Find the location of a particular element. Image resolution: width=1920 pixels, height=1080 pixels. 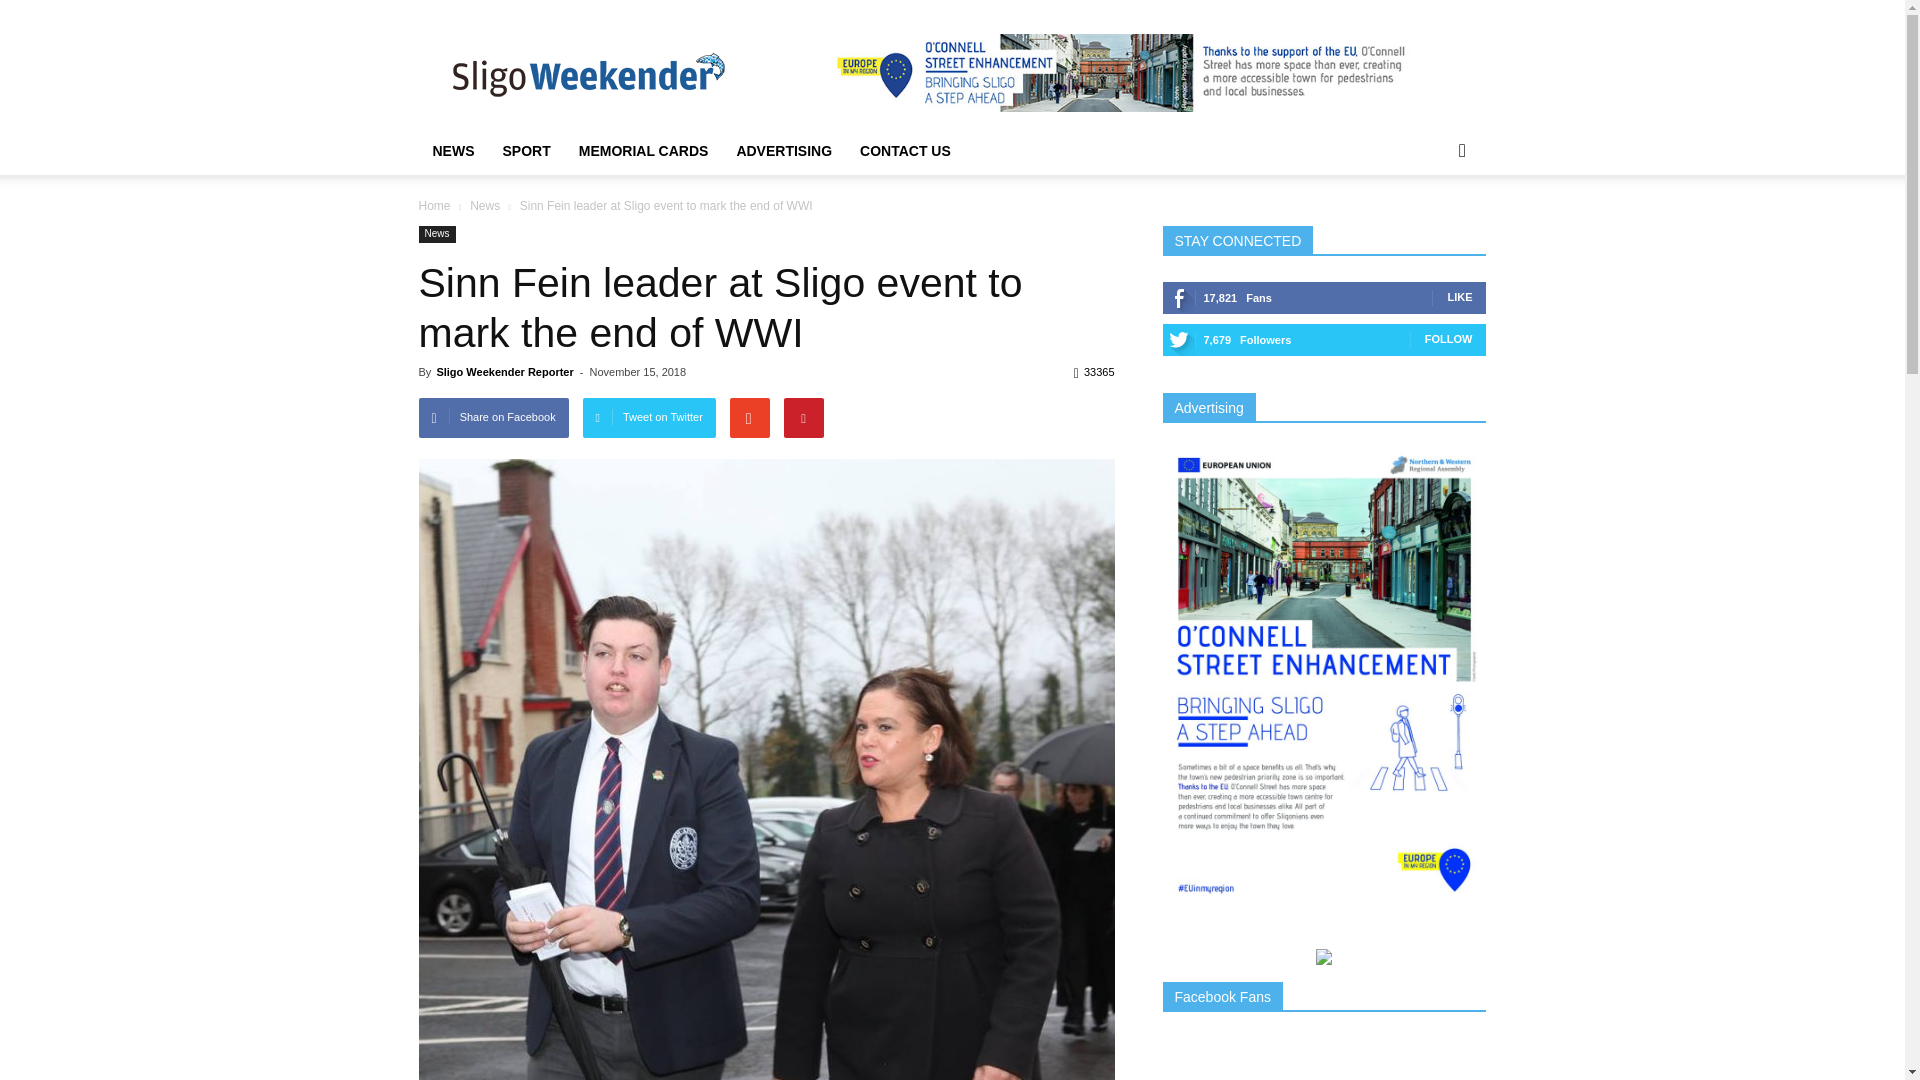

Sligo Weekender Reporter is located at coordinates (504, 372).